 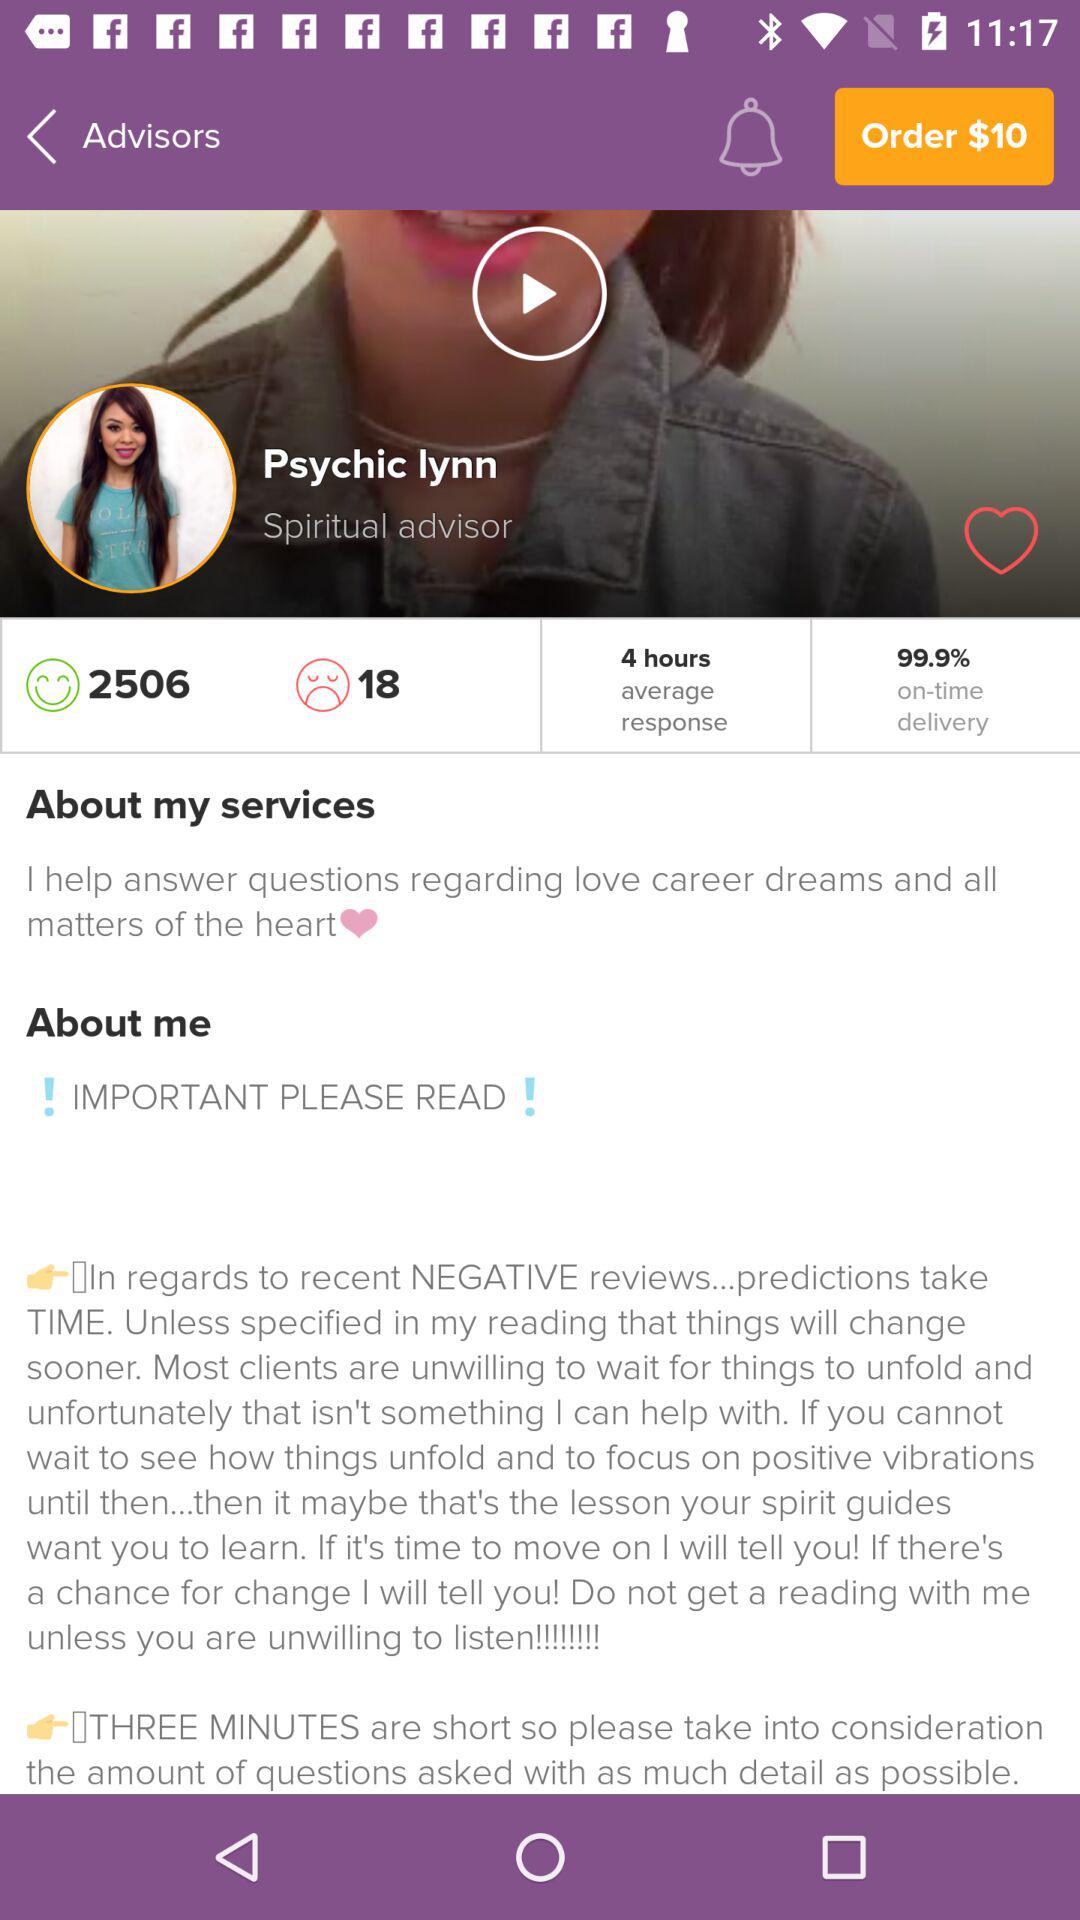 What do you see at coordinates (135, 685) in the screenshot?
I see `press the icon to the left of the 18` at bounding box center [135, 685].